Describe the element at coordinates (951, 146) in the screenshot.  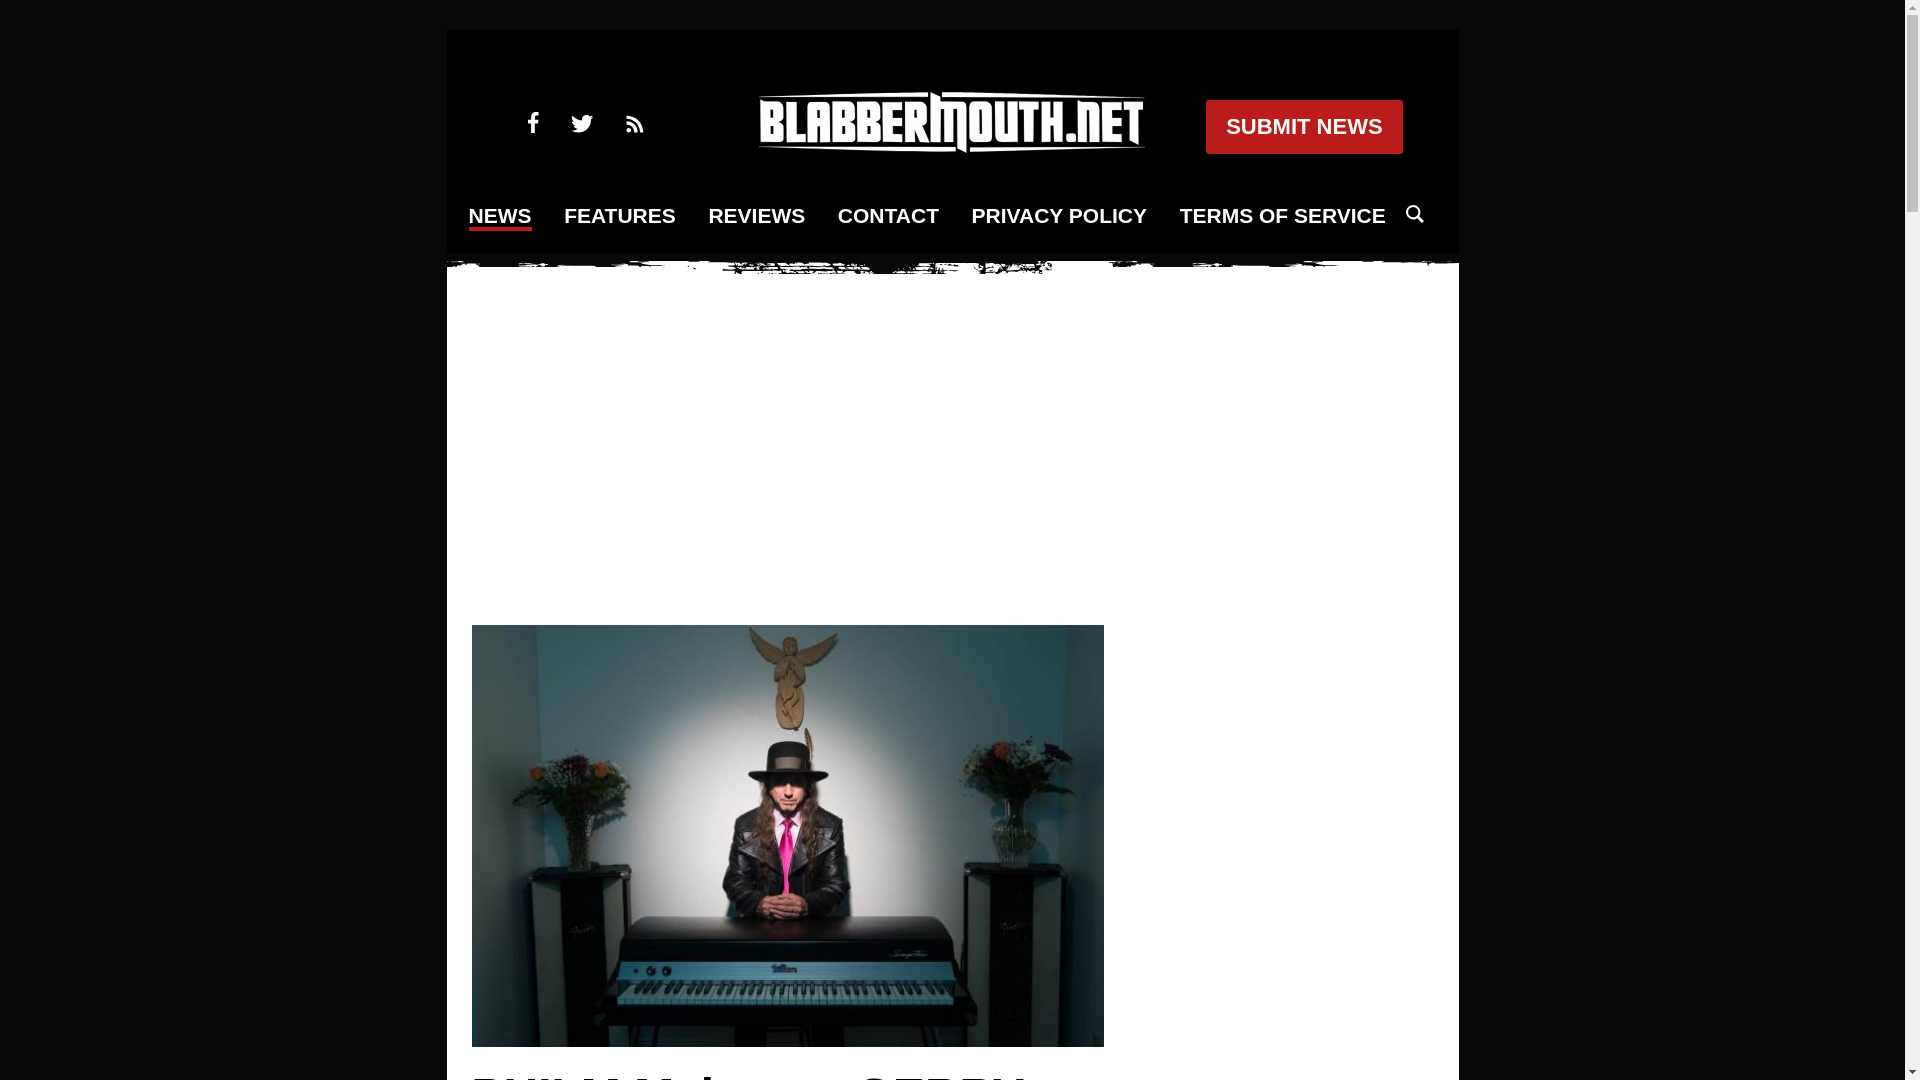
I see `blabbermouth` at that location.